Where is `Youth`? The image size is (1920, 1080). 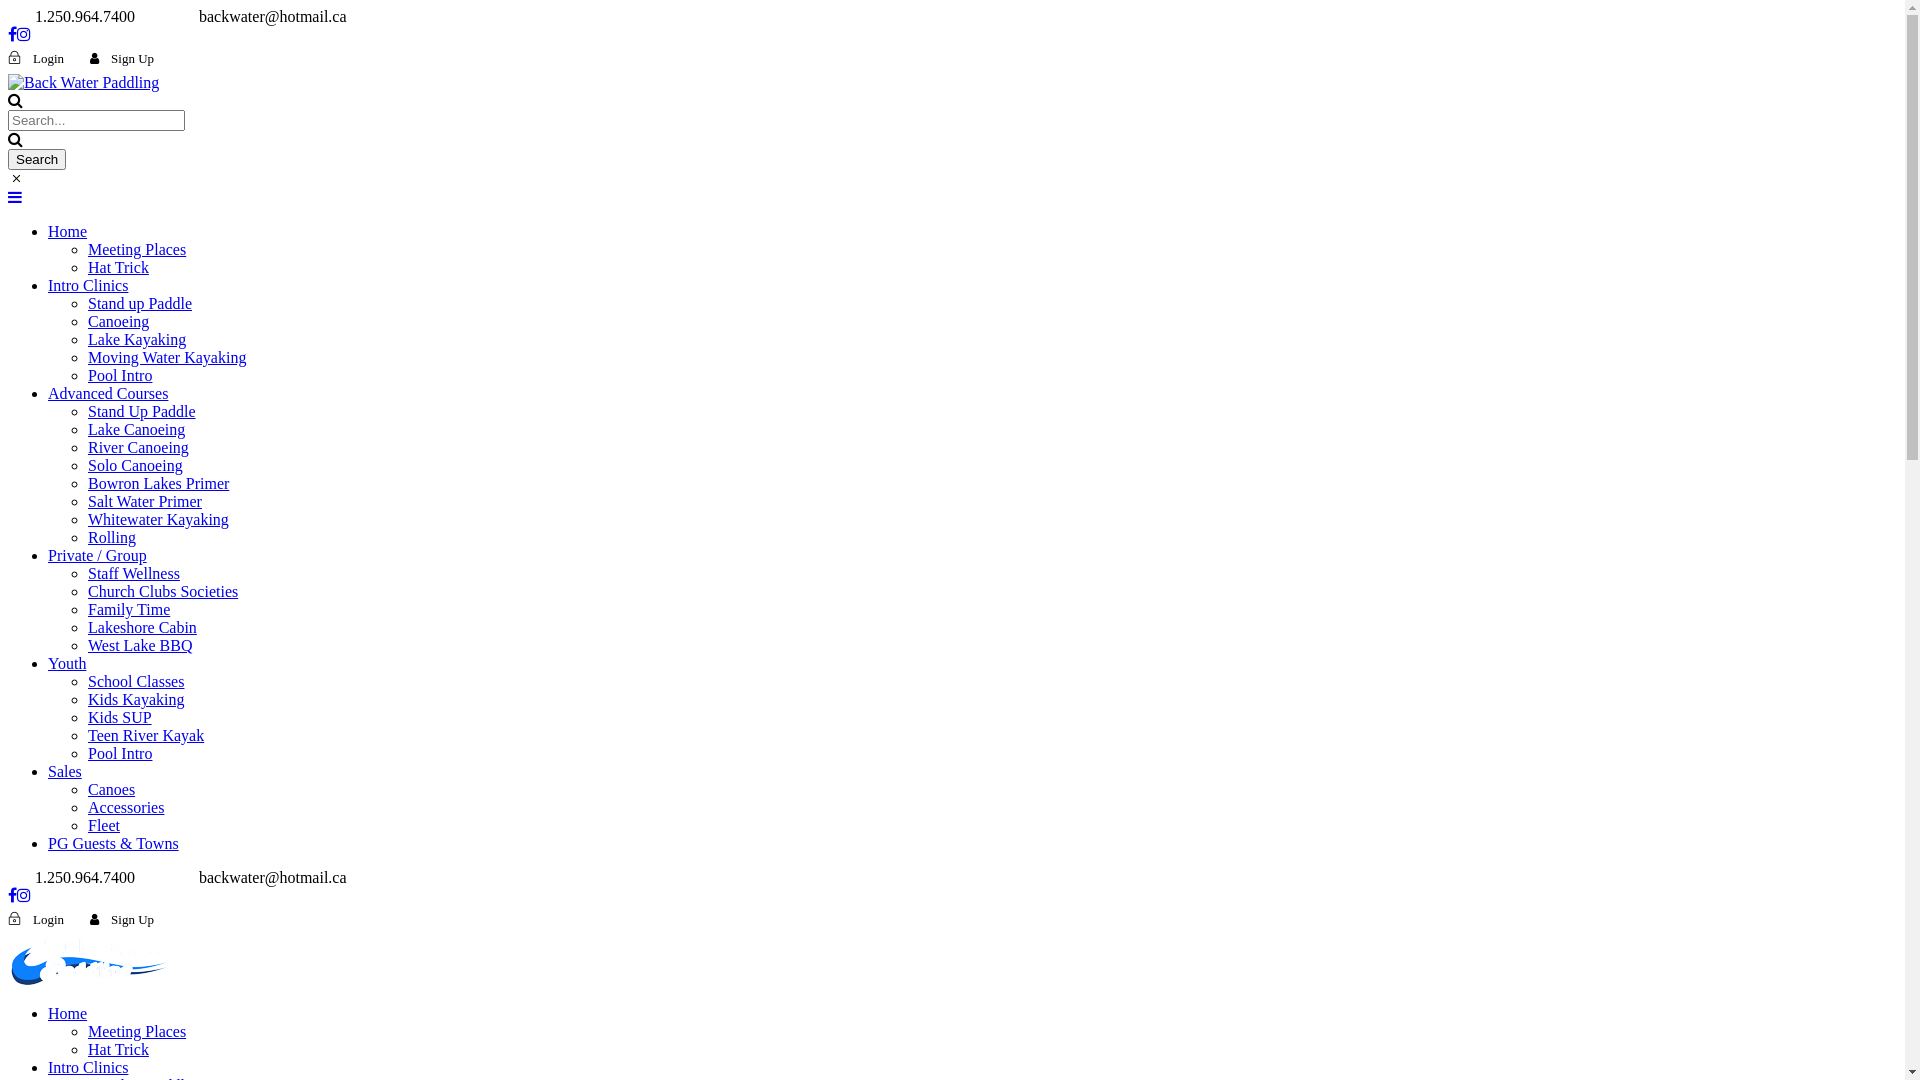 Youth is located at coordinates (67, 664).